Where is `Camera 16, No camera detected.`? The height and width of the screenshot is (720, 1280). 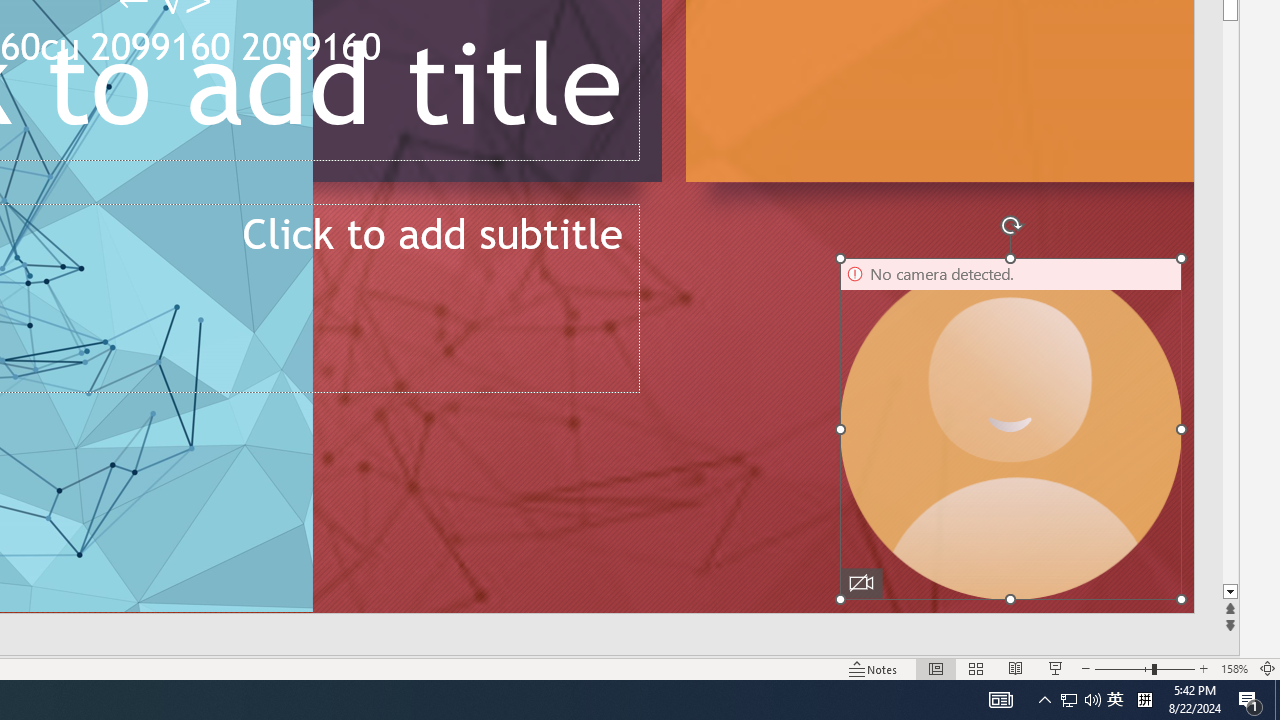 Camera 16, No camera detected. is located at coordinates (1010, 429).